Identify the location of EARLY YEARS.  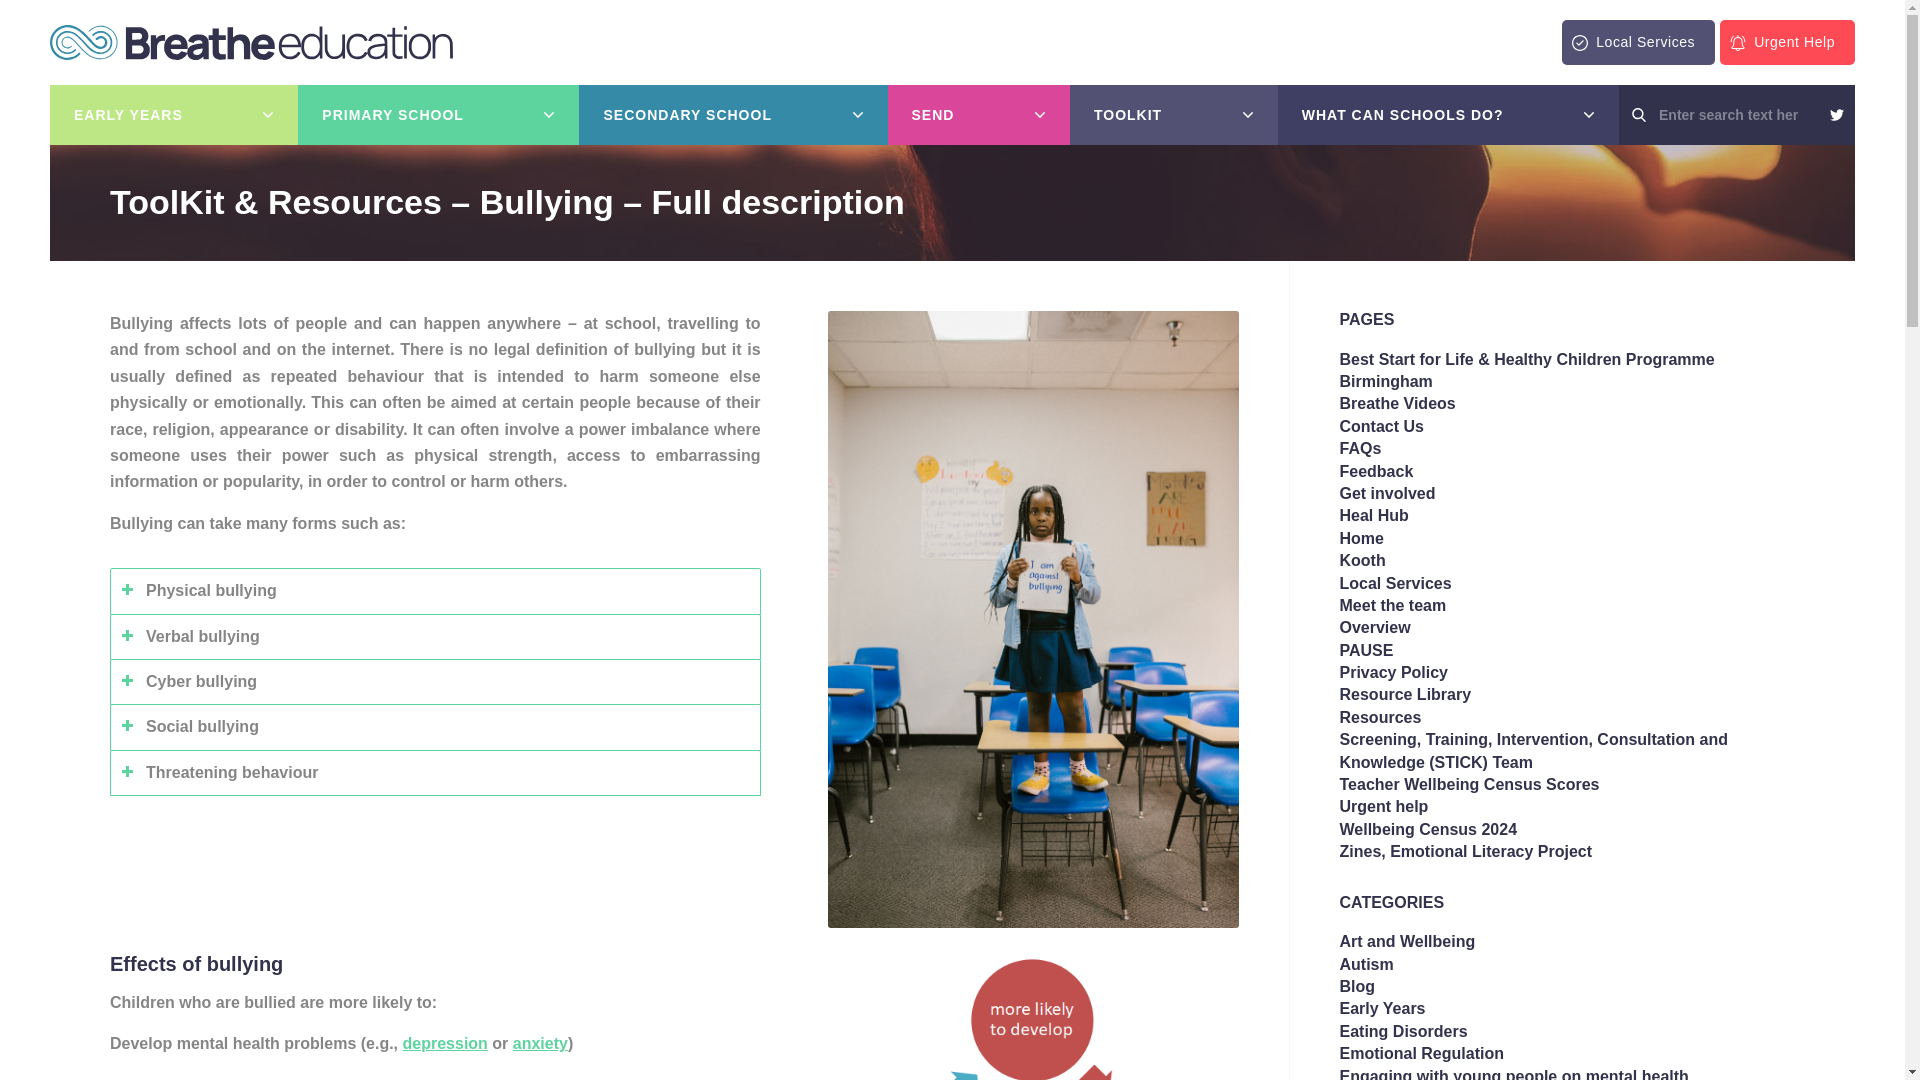
(173, 114).